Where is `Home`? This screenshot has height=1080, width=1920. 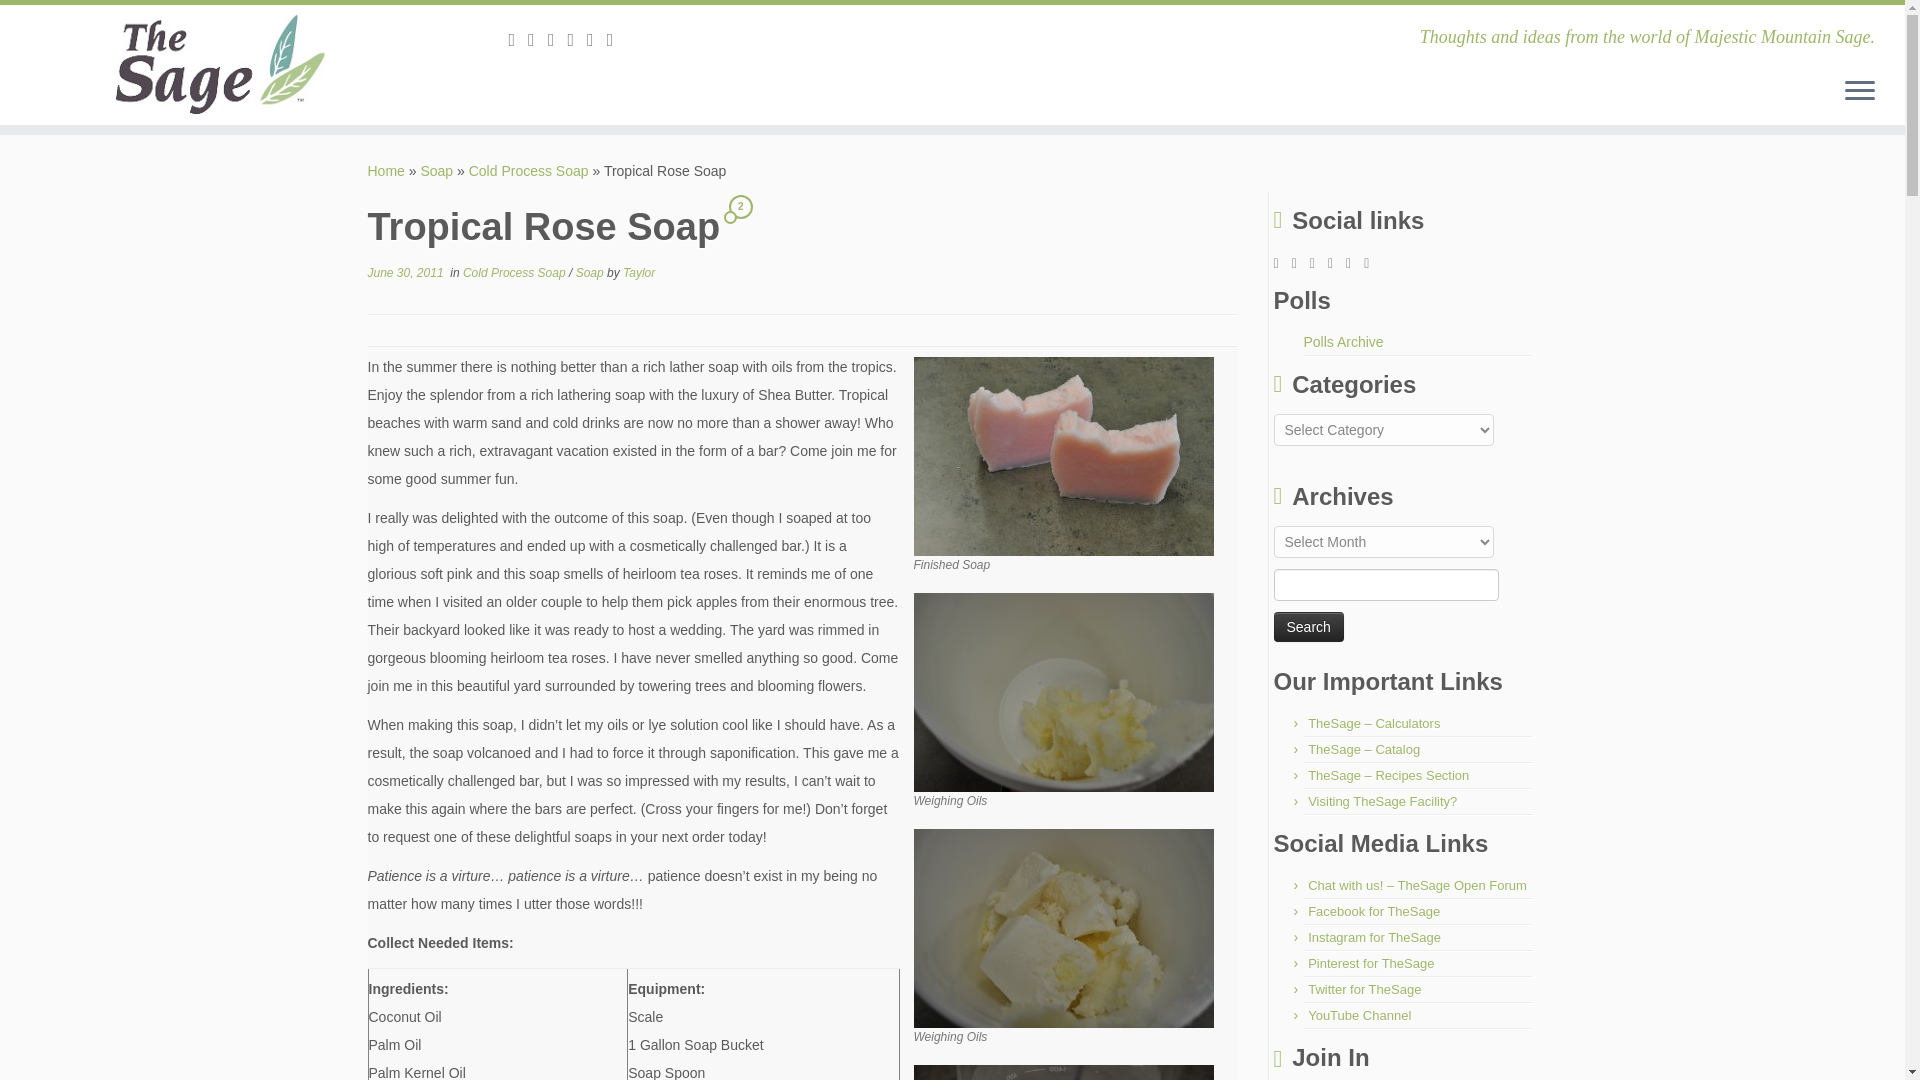
Home is located at coordinates (386, 171).